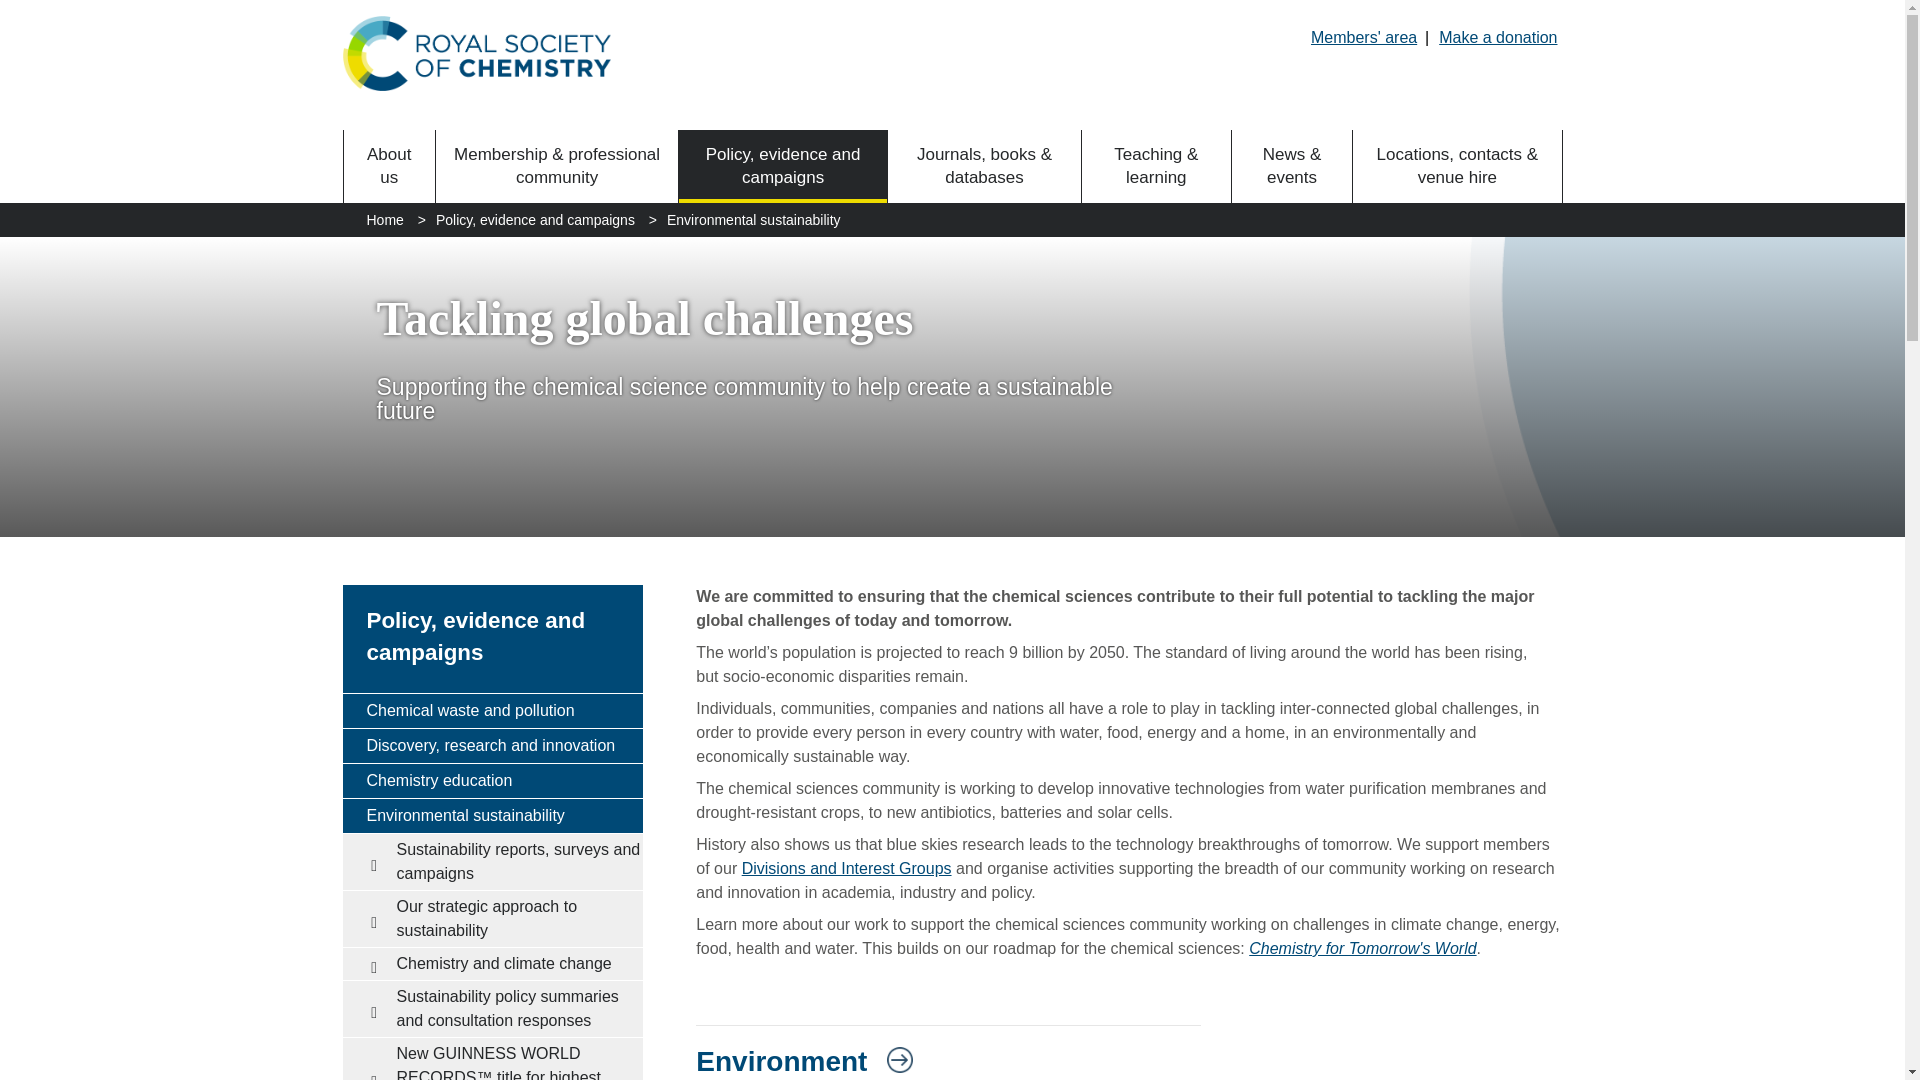 The height and width of the screenshot is (1080, 1920). Describe the element at coordinates (753, 220) in the screenshot. I see `Environmental sustainability` at that location.